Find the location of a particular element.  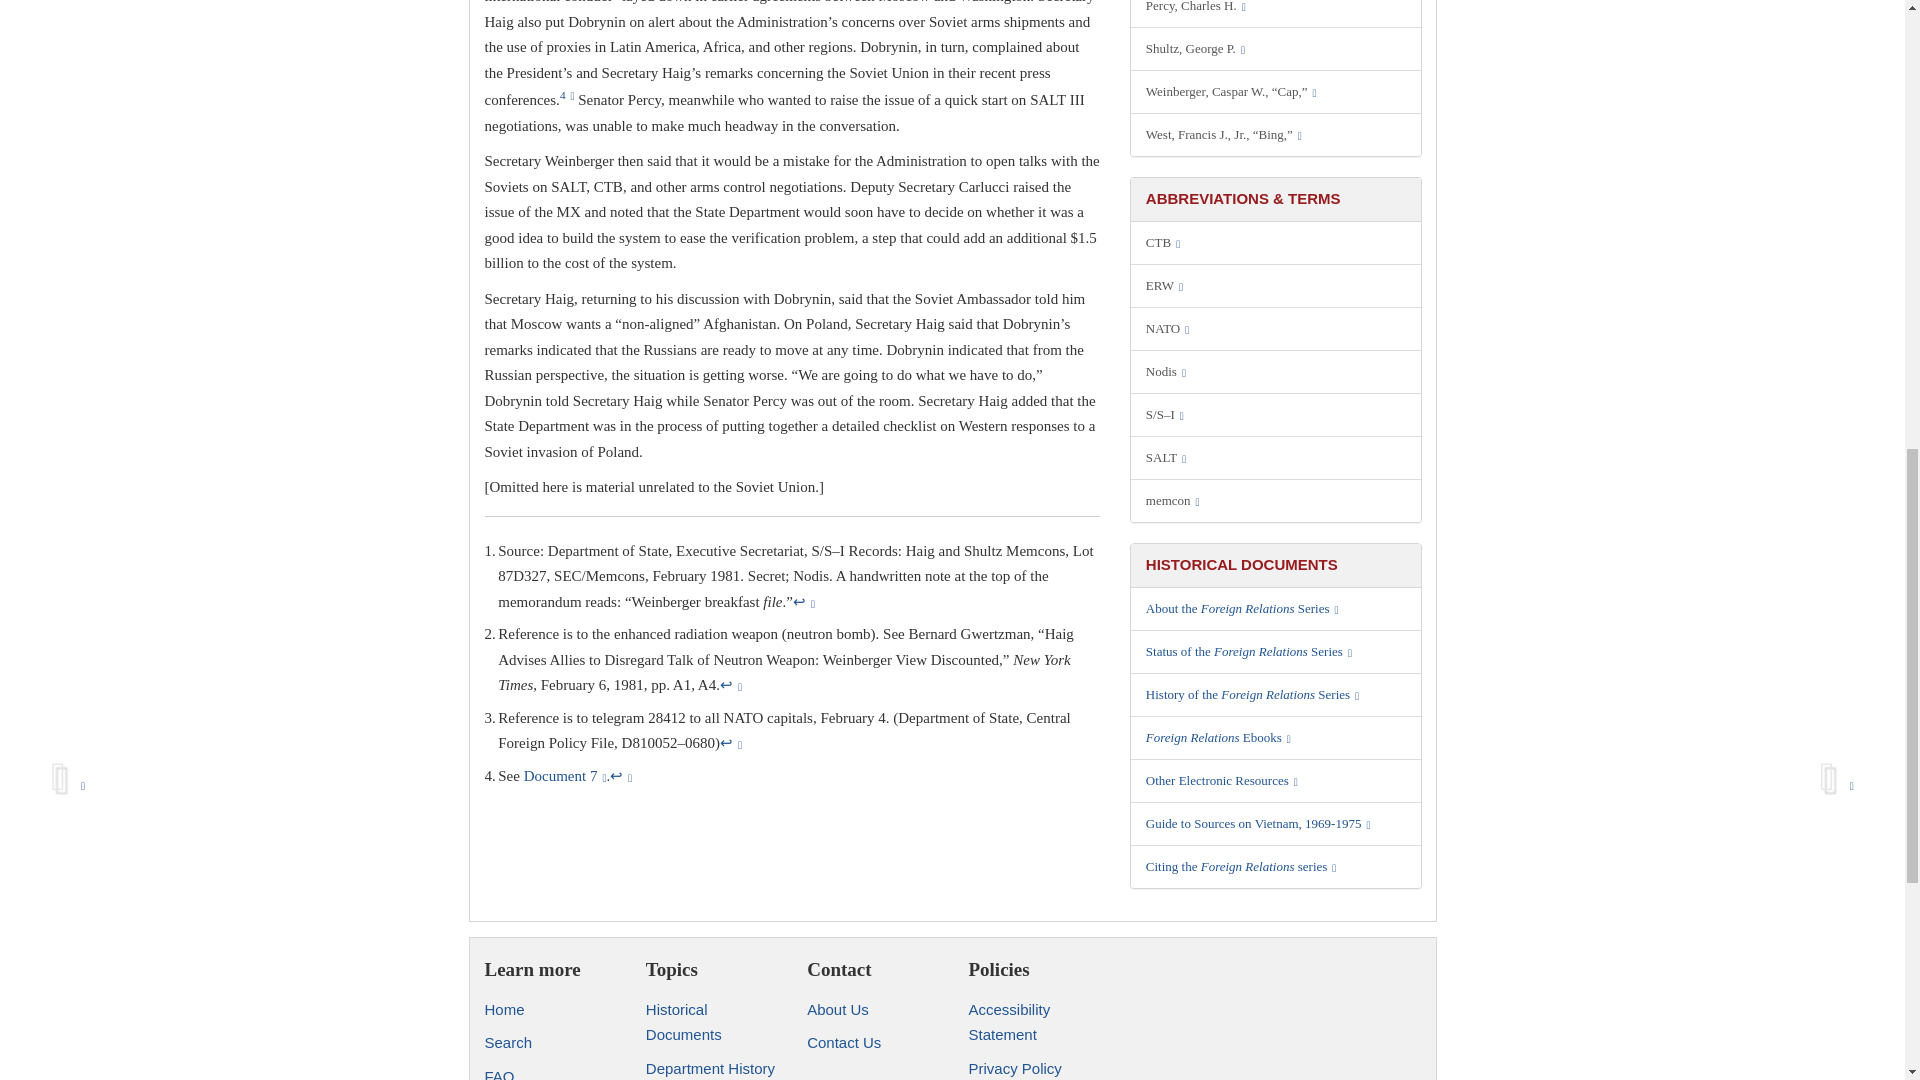

memorandum of conversation is located at coordinates (1276, 500).